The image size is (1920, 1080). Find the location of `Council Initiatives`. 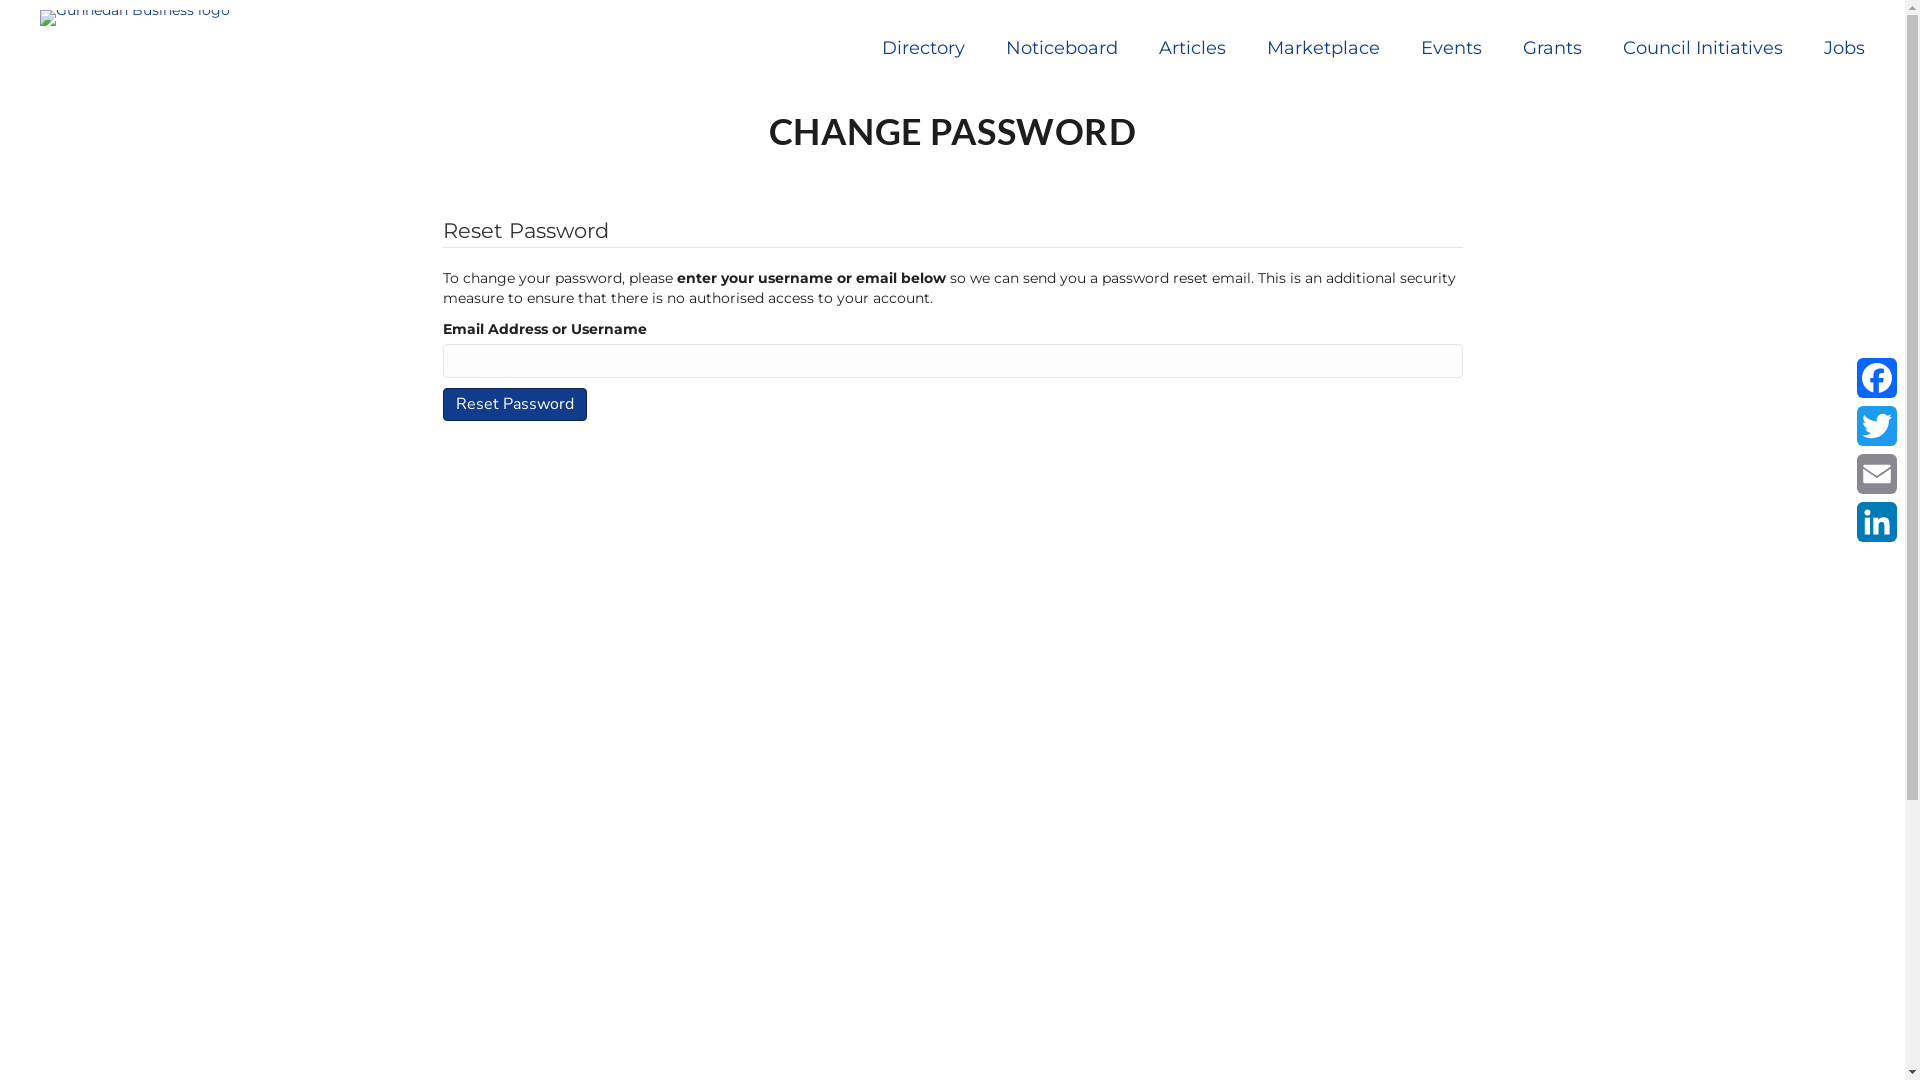

Council Initiatives is located at coordinates (1703, 48).